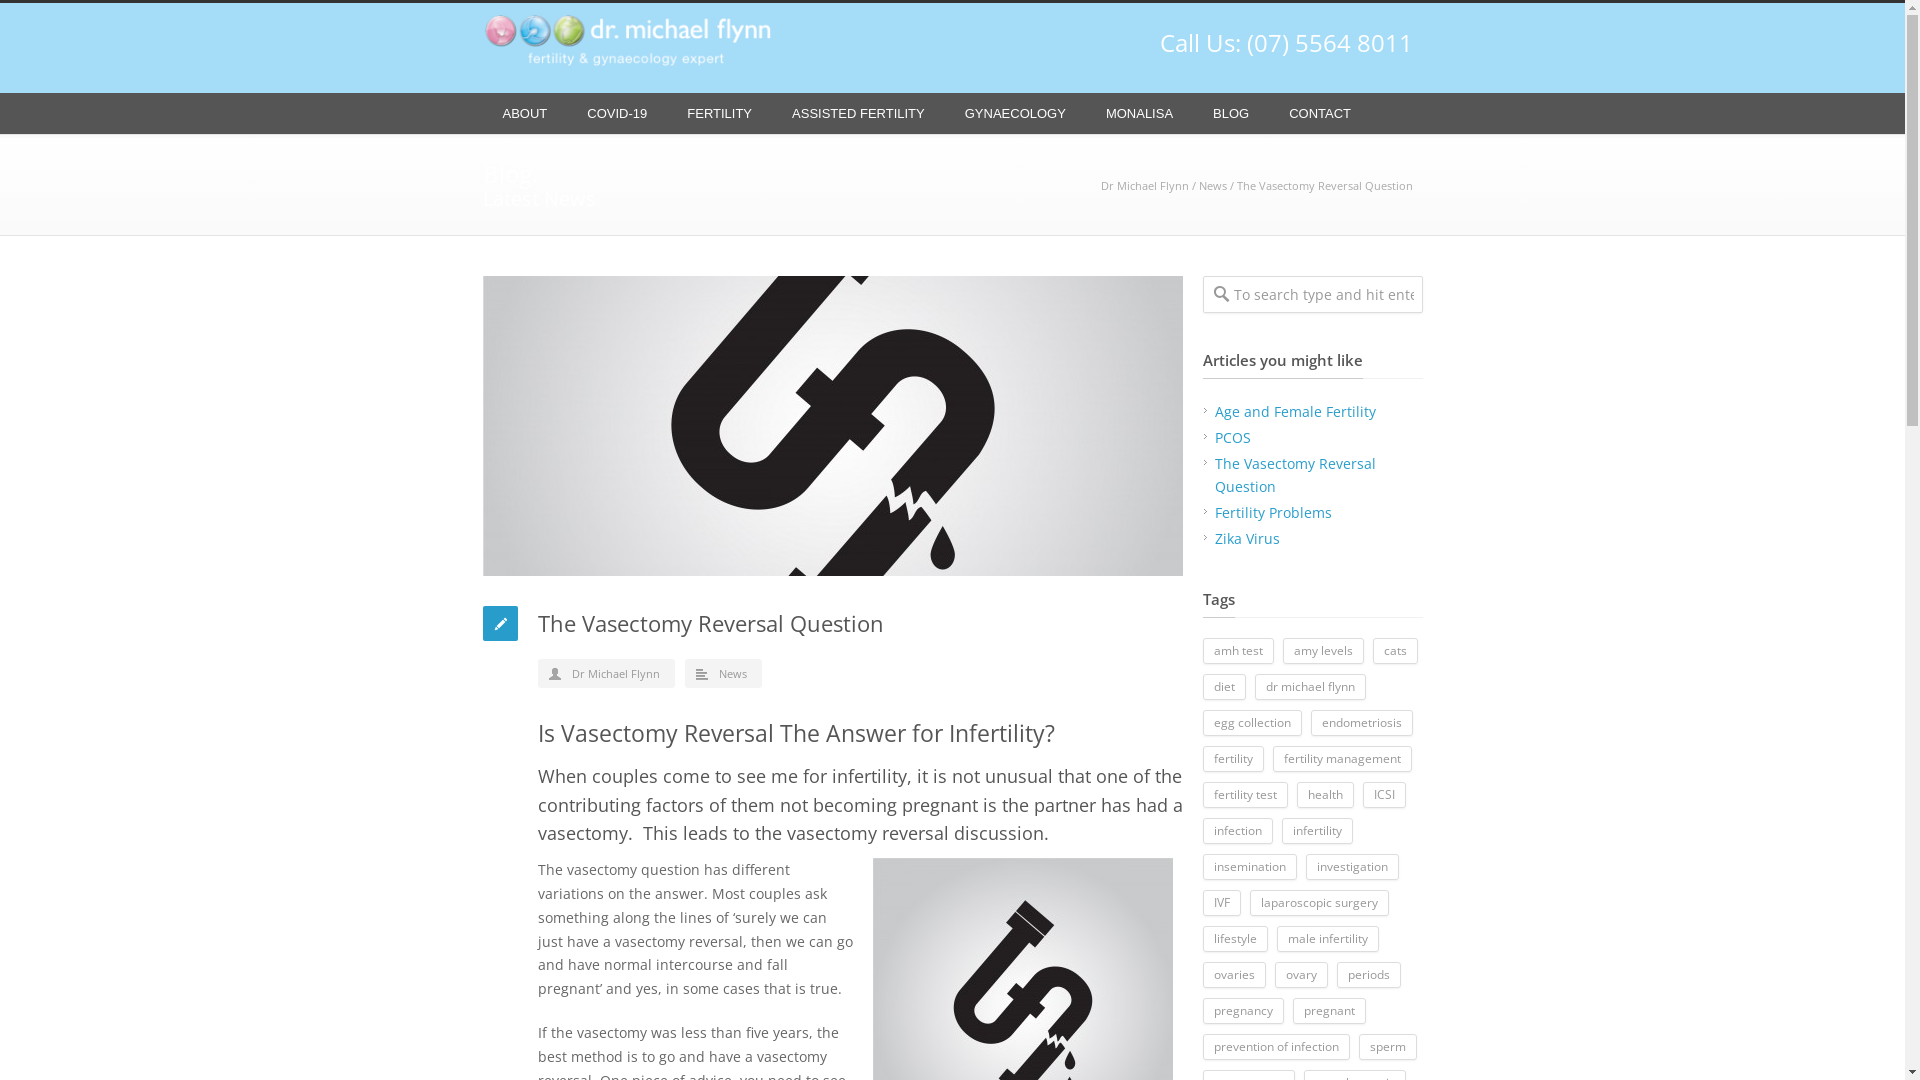 The width and height of the screenshot is (1920, 1080). Describe the element at coordinates (1231, 114) in the screenshot. I see `BLOG` at that location.